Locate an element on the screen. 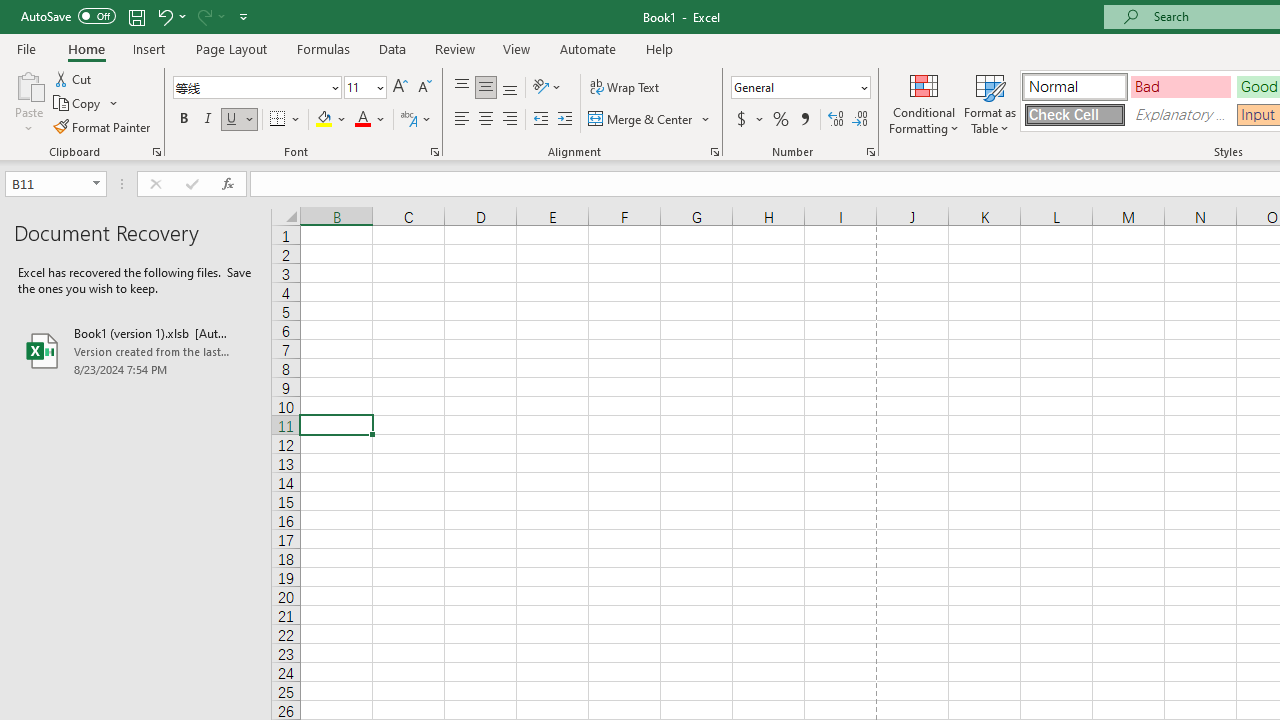 The width and height of the screenshot is (1280, 720). Home is located at coordinates (86, 48).